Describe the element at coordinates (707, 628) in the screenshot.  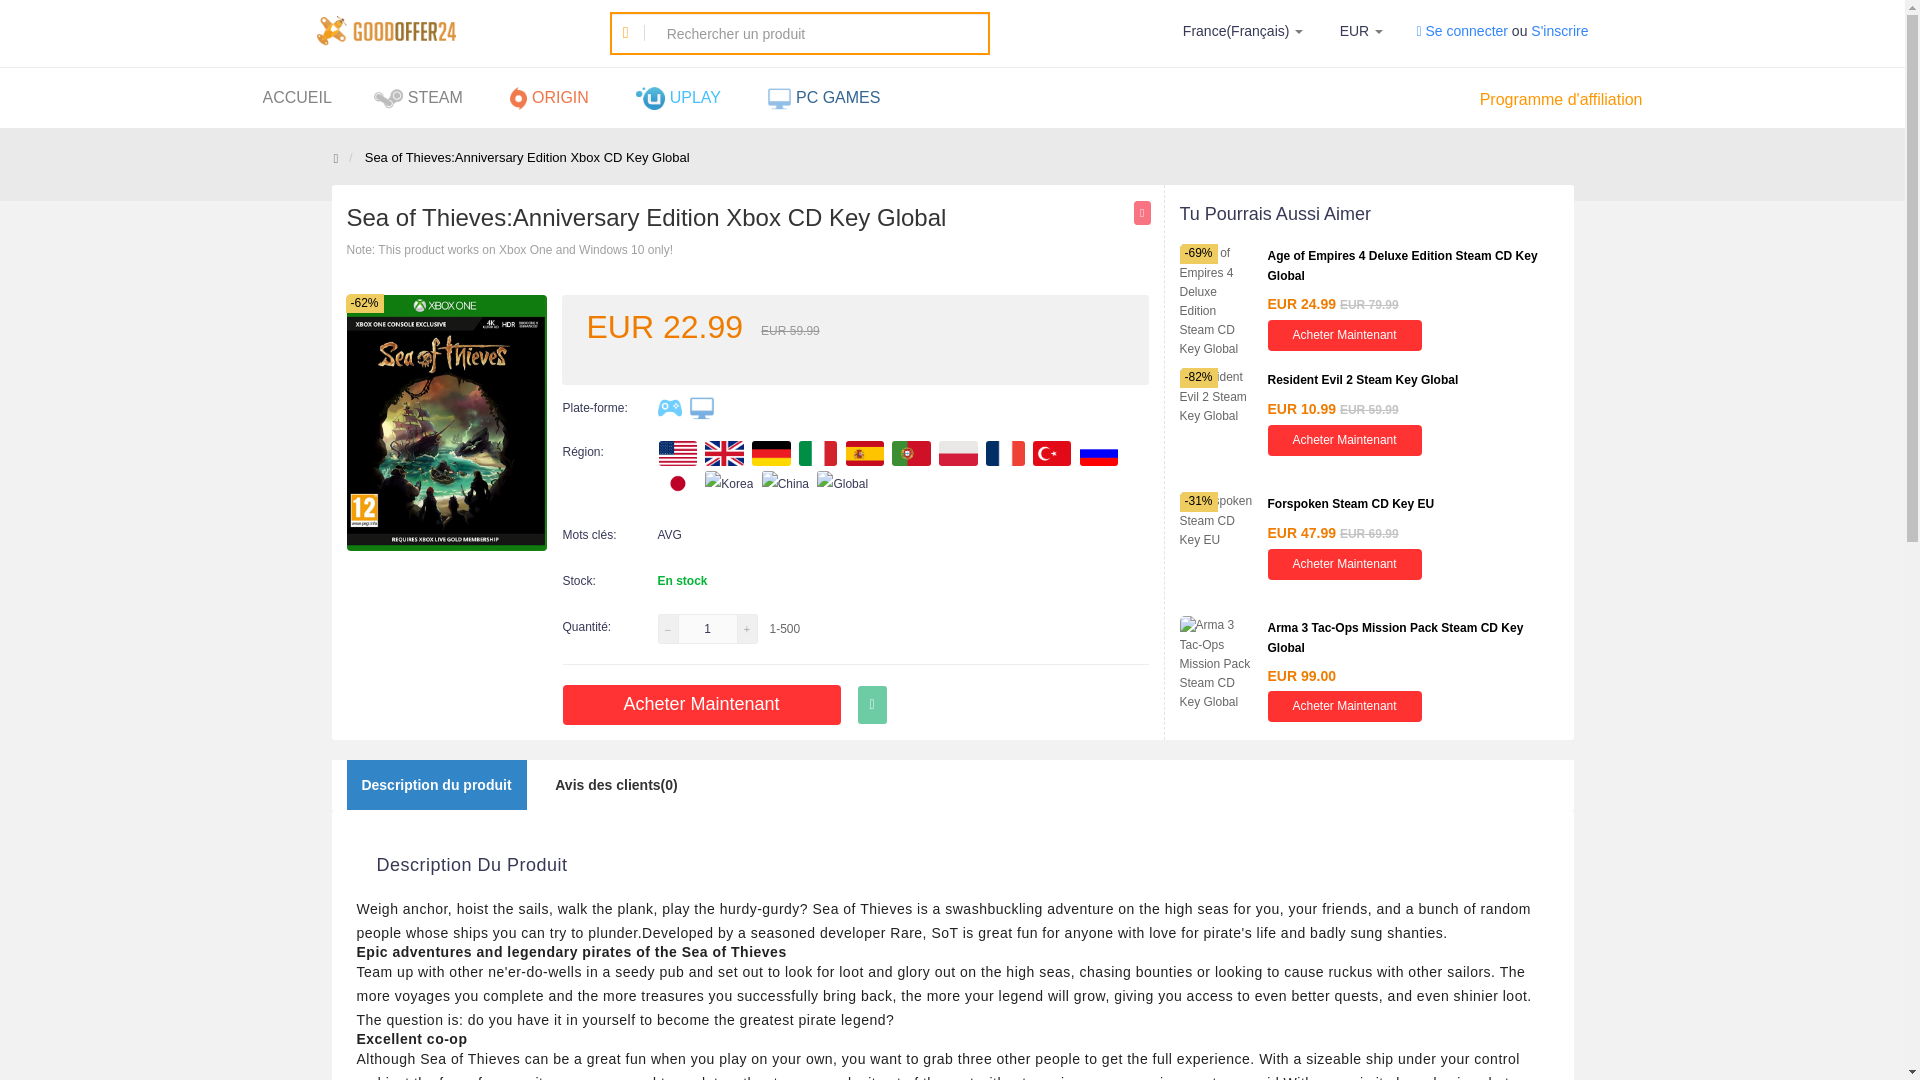
I see `1` at that location.